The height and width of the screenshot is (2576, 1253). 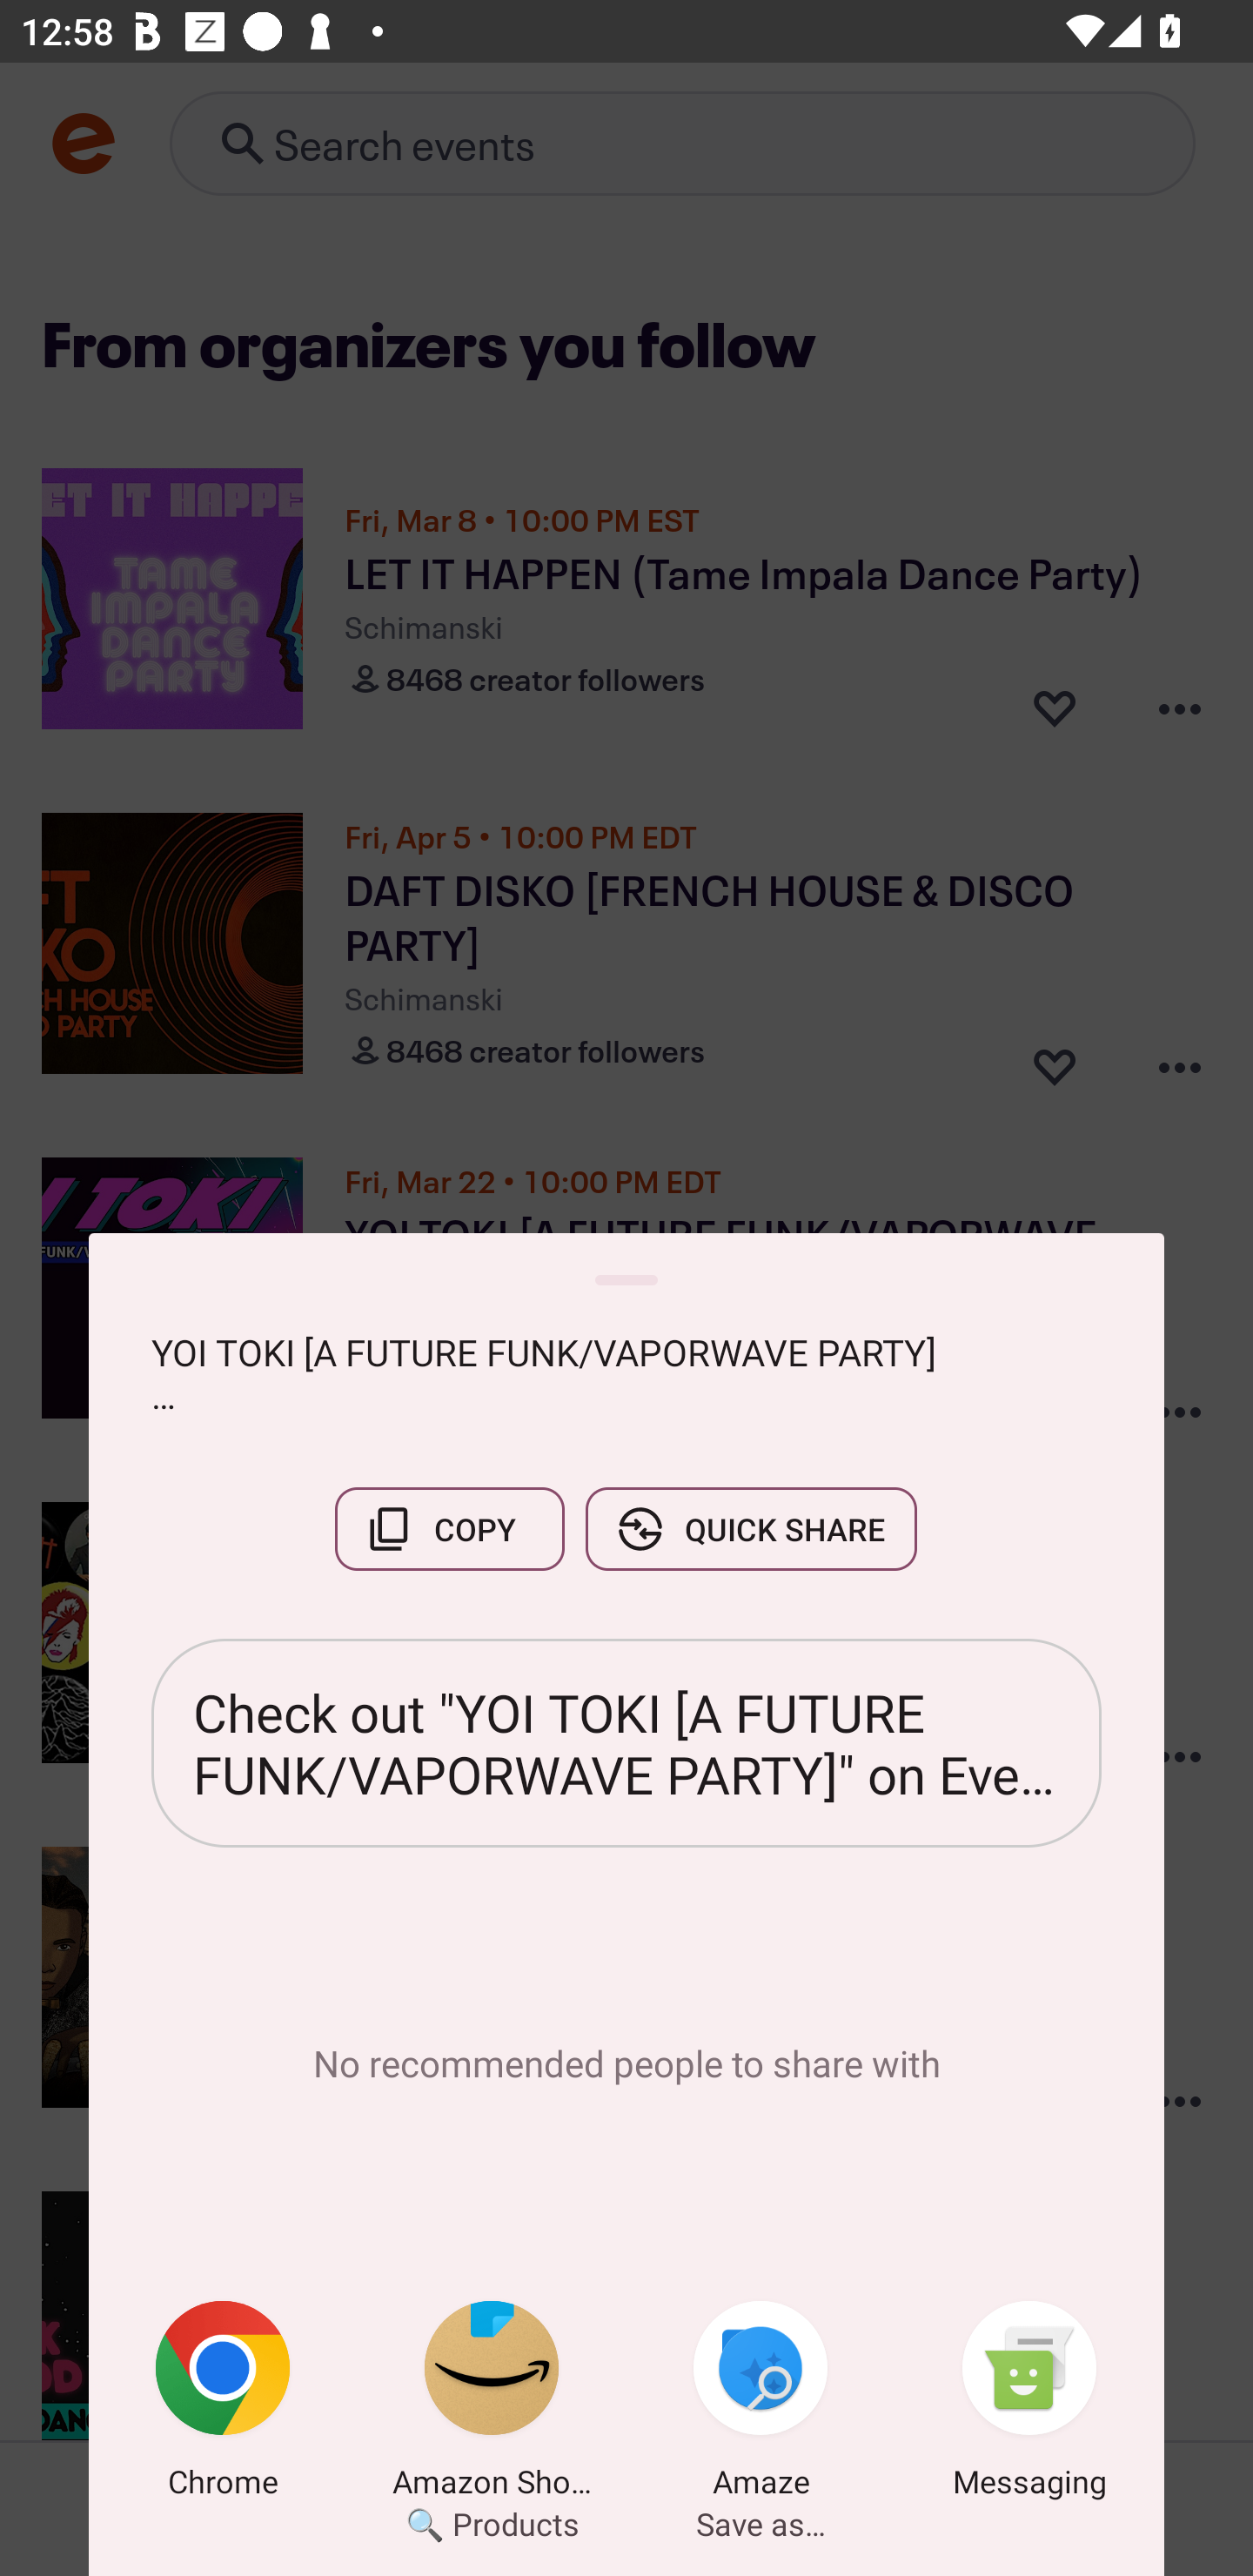 What do you see at coordinates (1029, 2405) in the screenshot?
I see `Messaging` at bounding box center [1029, 2405].